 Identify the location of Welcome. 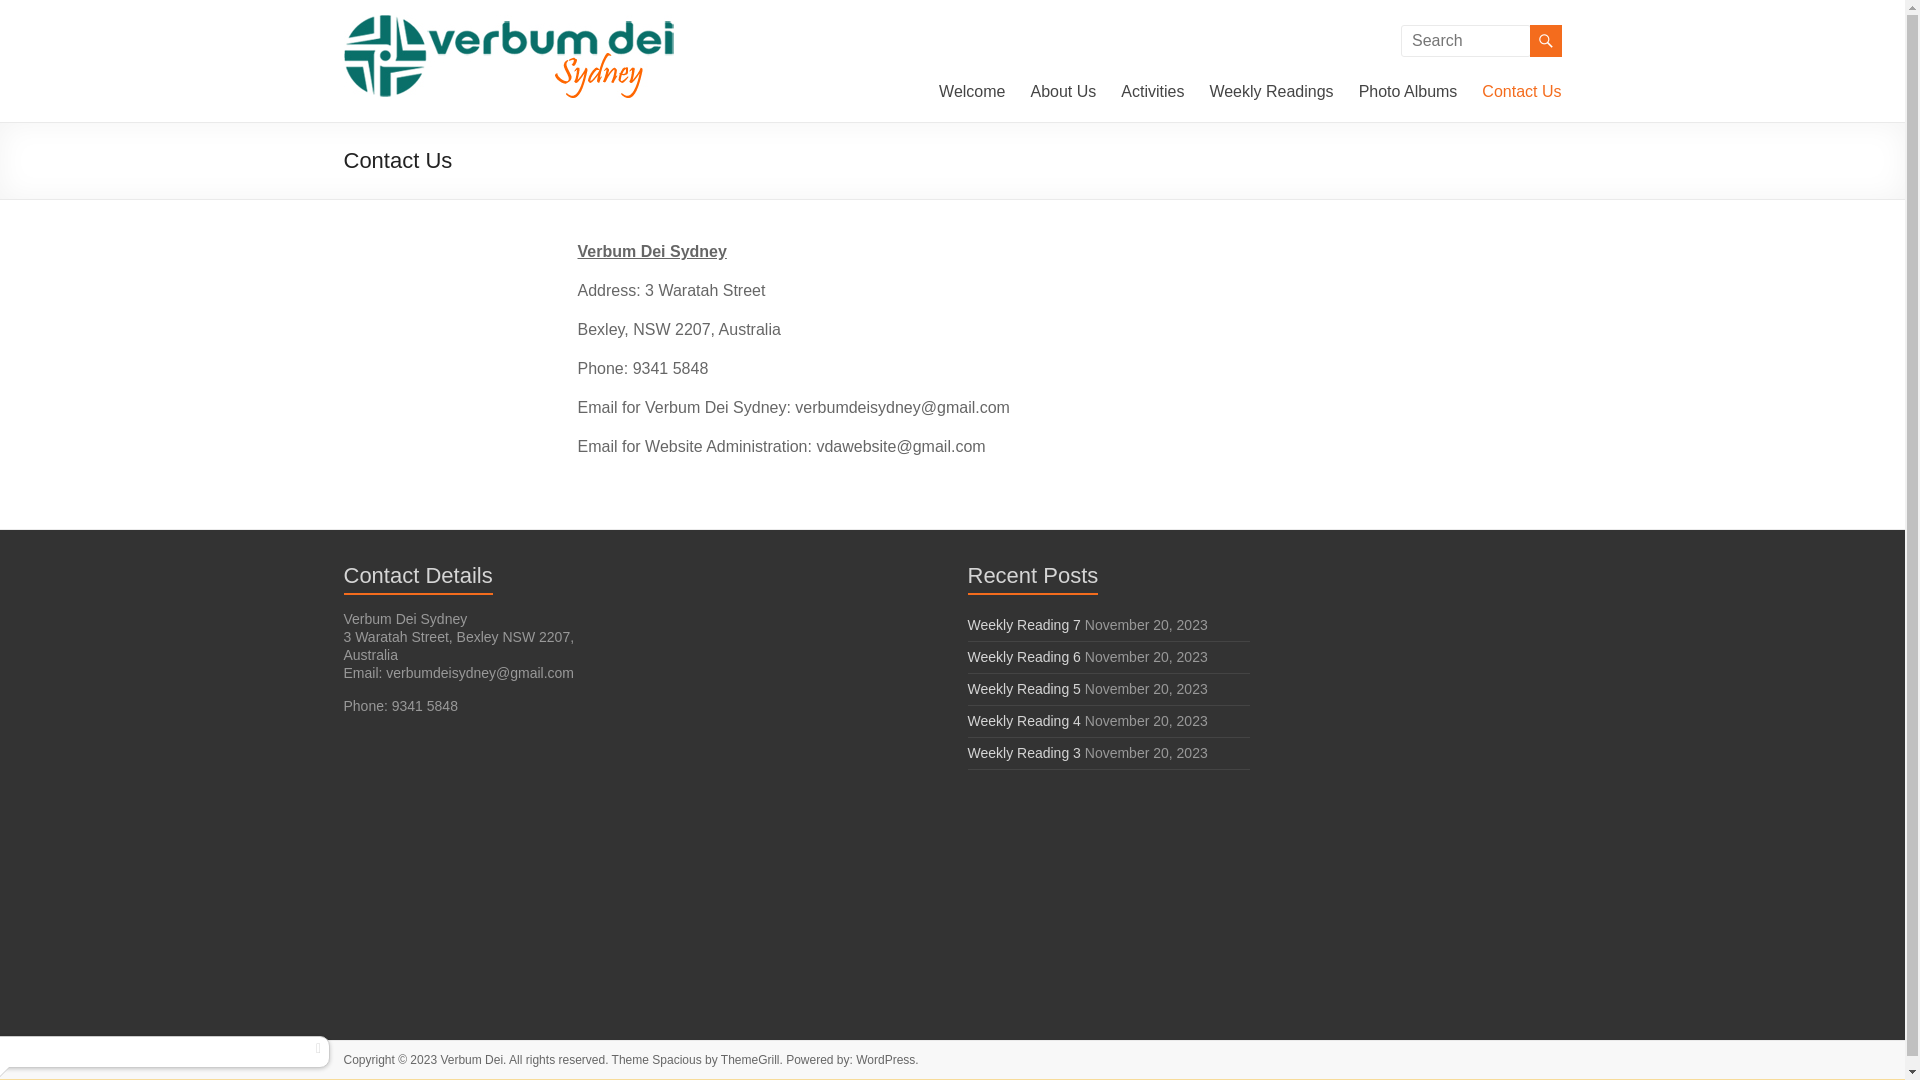
(972, 92).